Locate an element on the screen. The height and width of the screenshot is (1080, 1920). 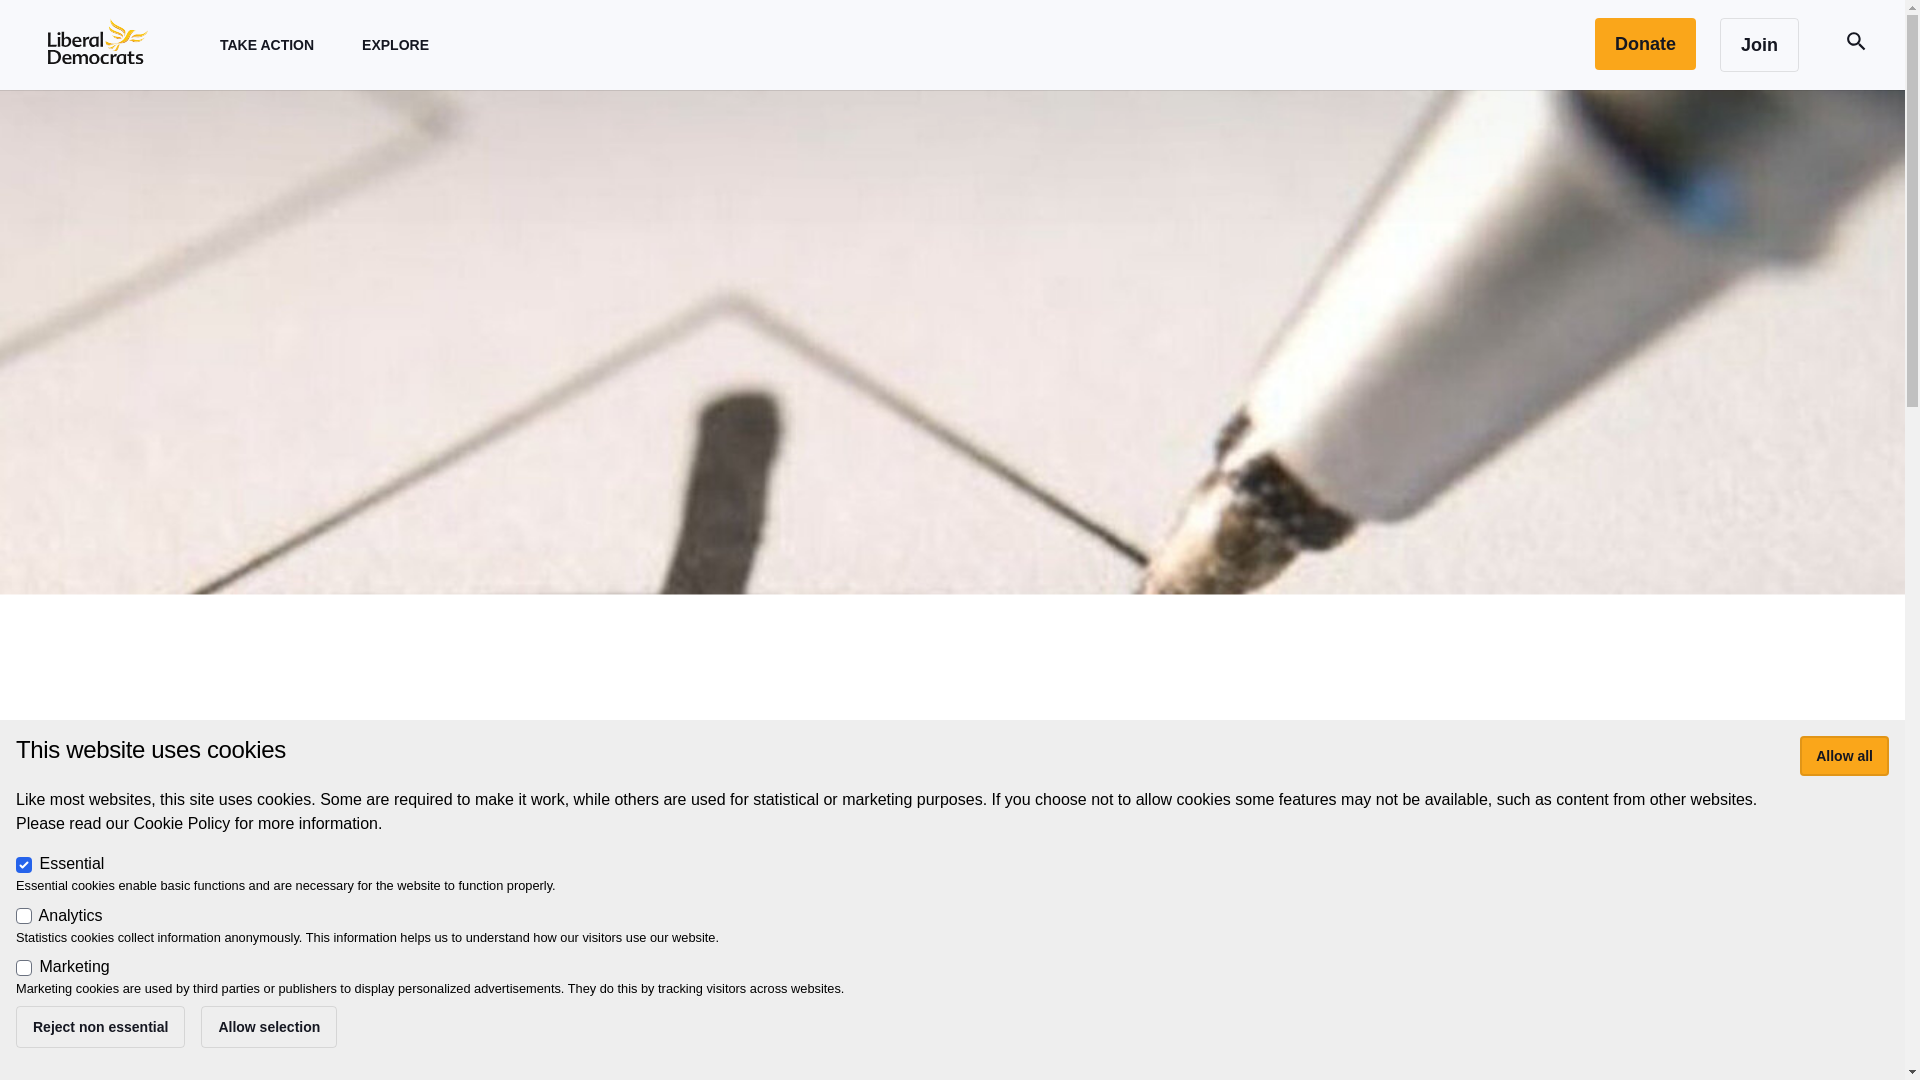
Join is located at coordinates (1760, 45).